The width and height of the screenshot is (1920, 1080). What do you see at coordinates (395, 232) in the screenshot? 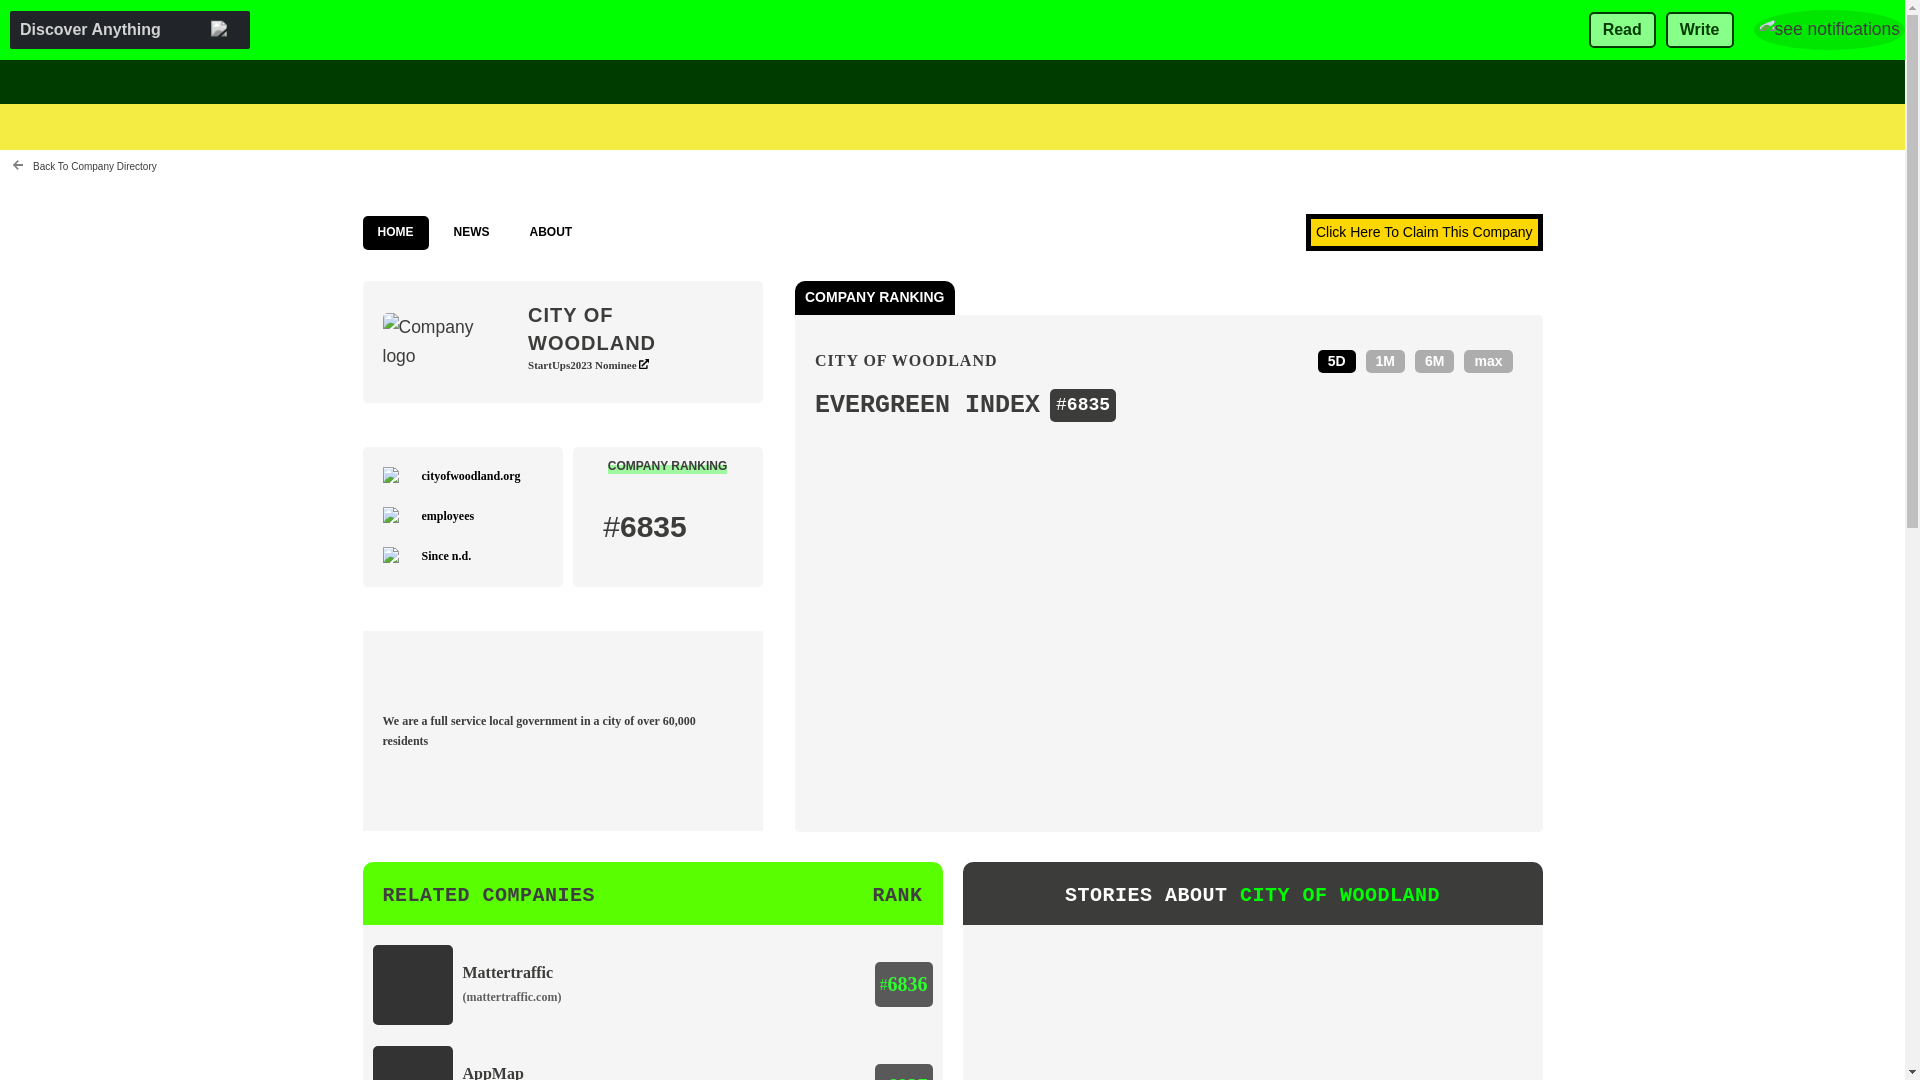
I see `HOME` at bounding box center [395, 232].